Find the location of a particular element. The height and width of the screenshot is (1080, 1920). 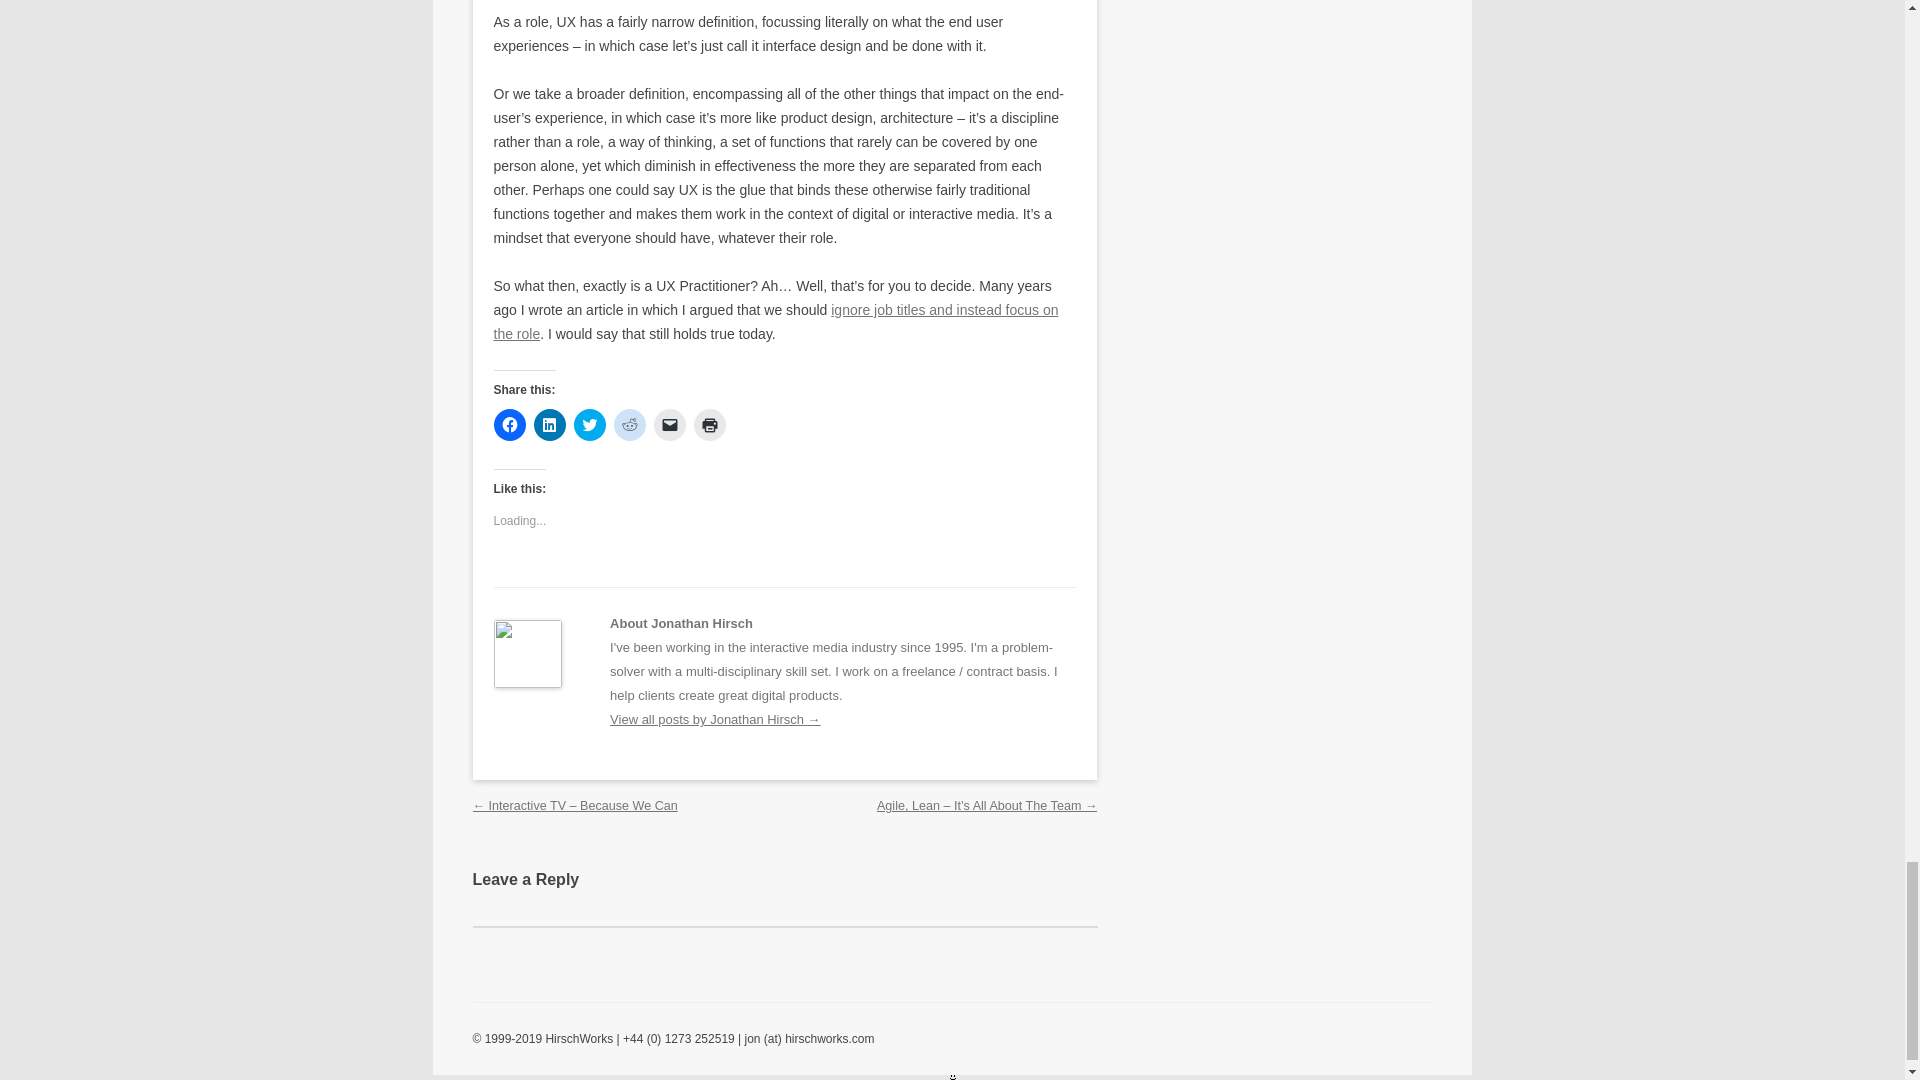

ignore job titles and instead focus on the role is located at coordinates (776, 322).